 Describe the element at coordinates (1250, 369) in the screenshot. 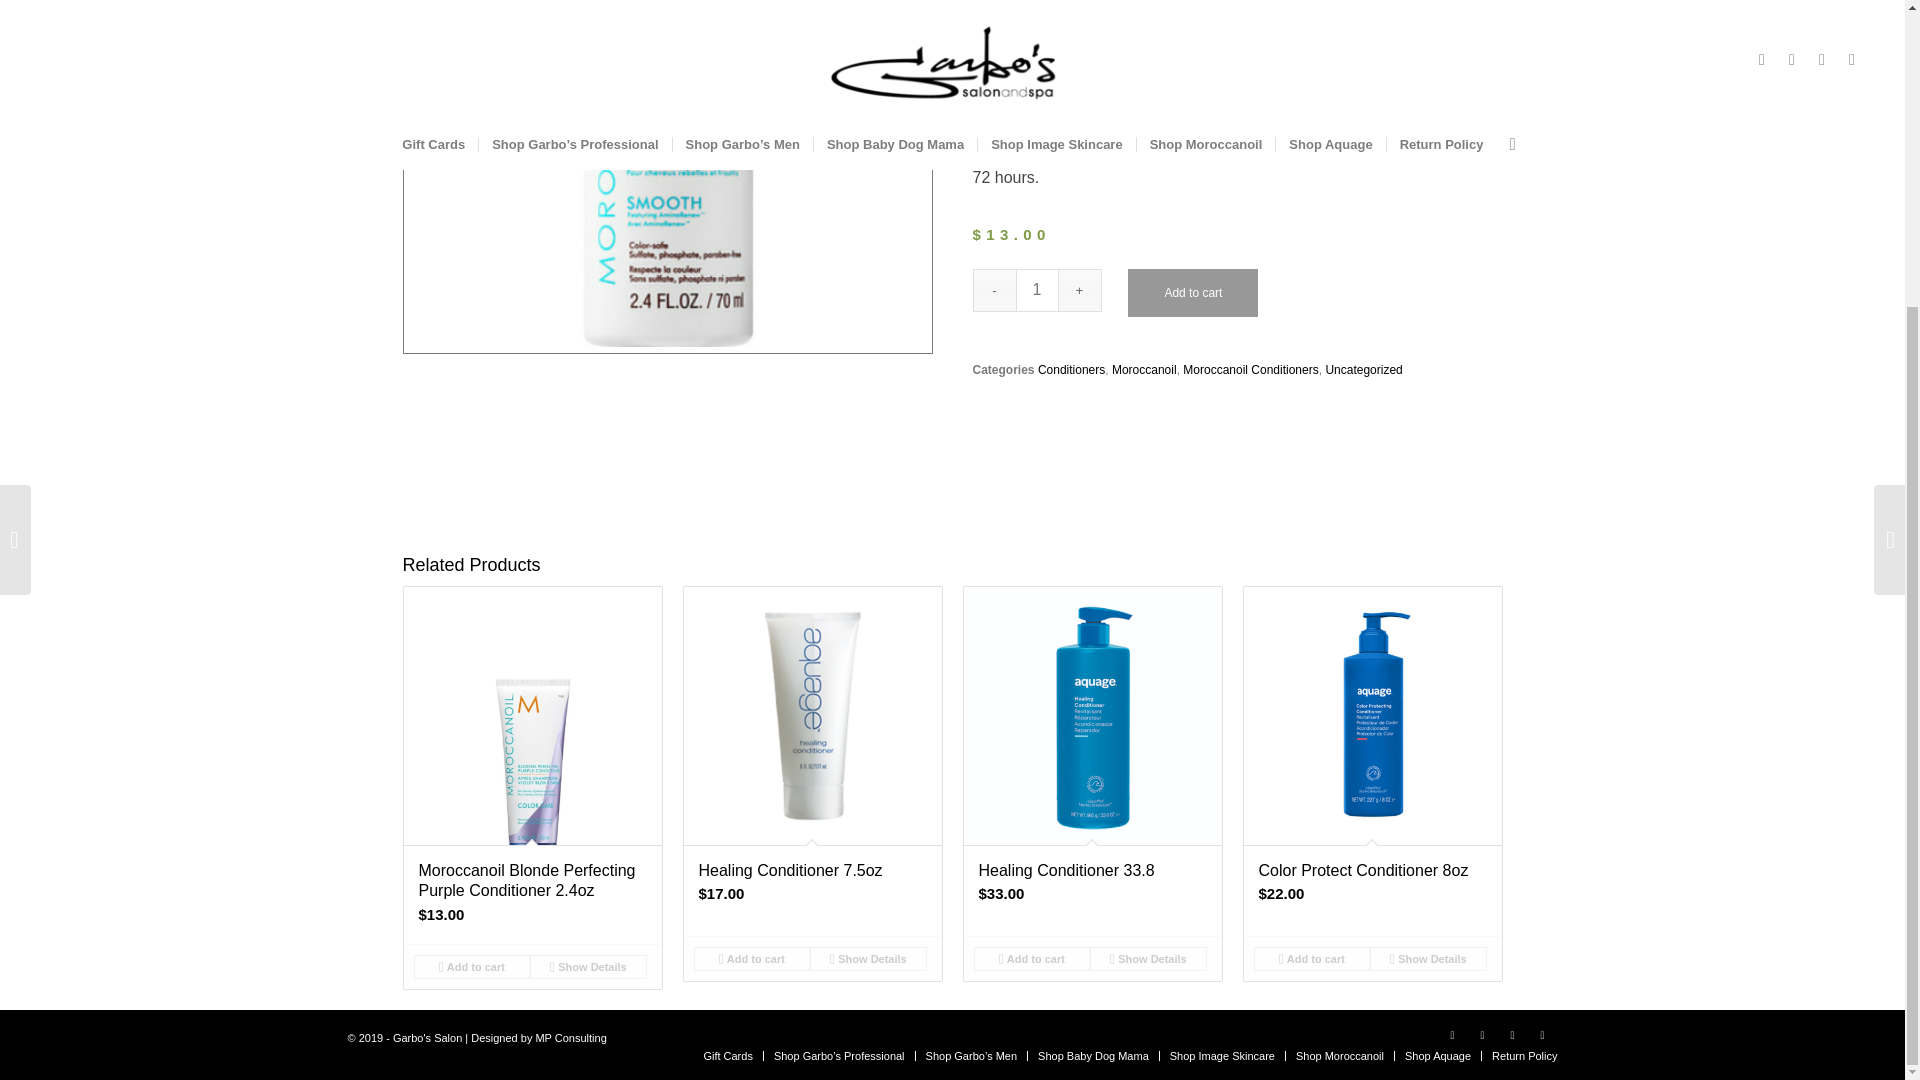

I see `Moroccanoil Conditioners` at that location.